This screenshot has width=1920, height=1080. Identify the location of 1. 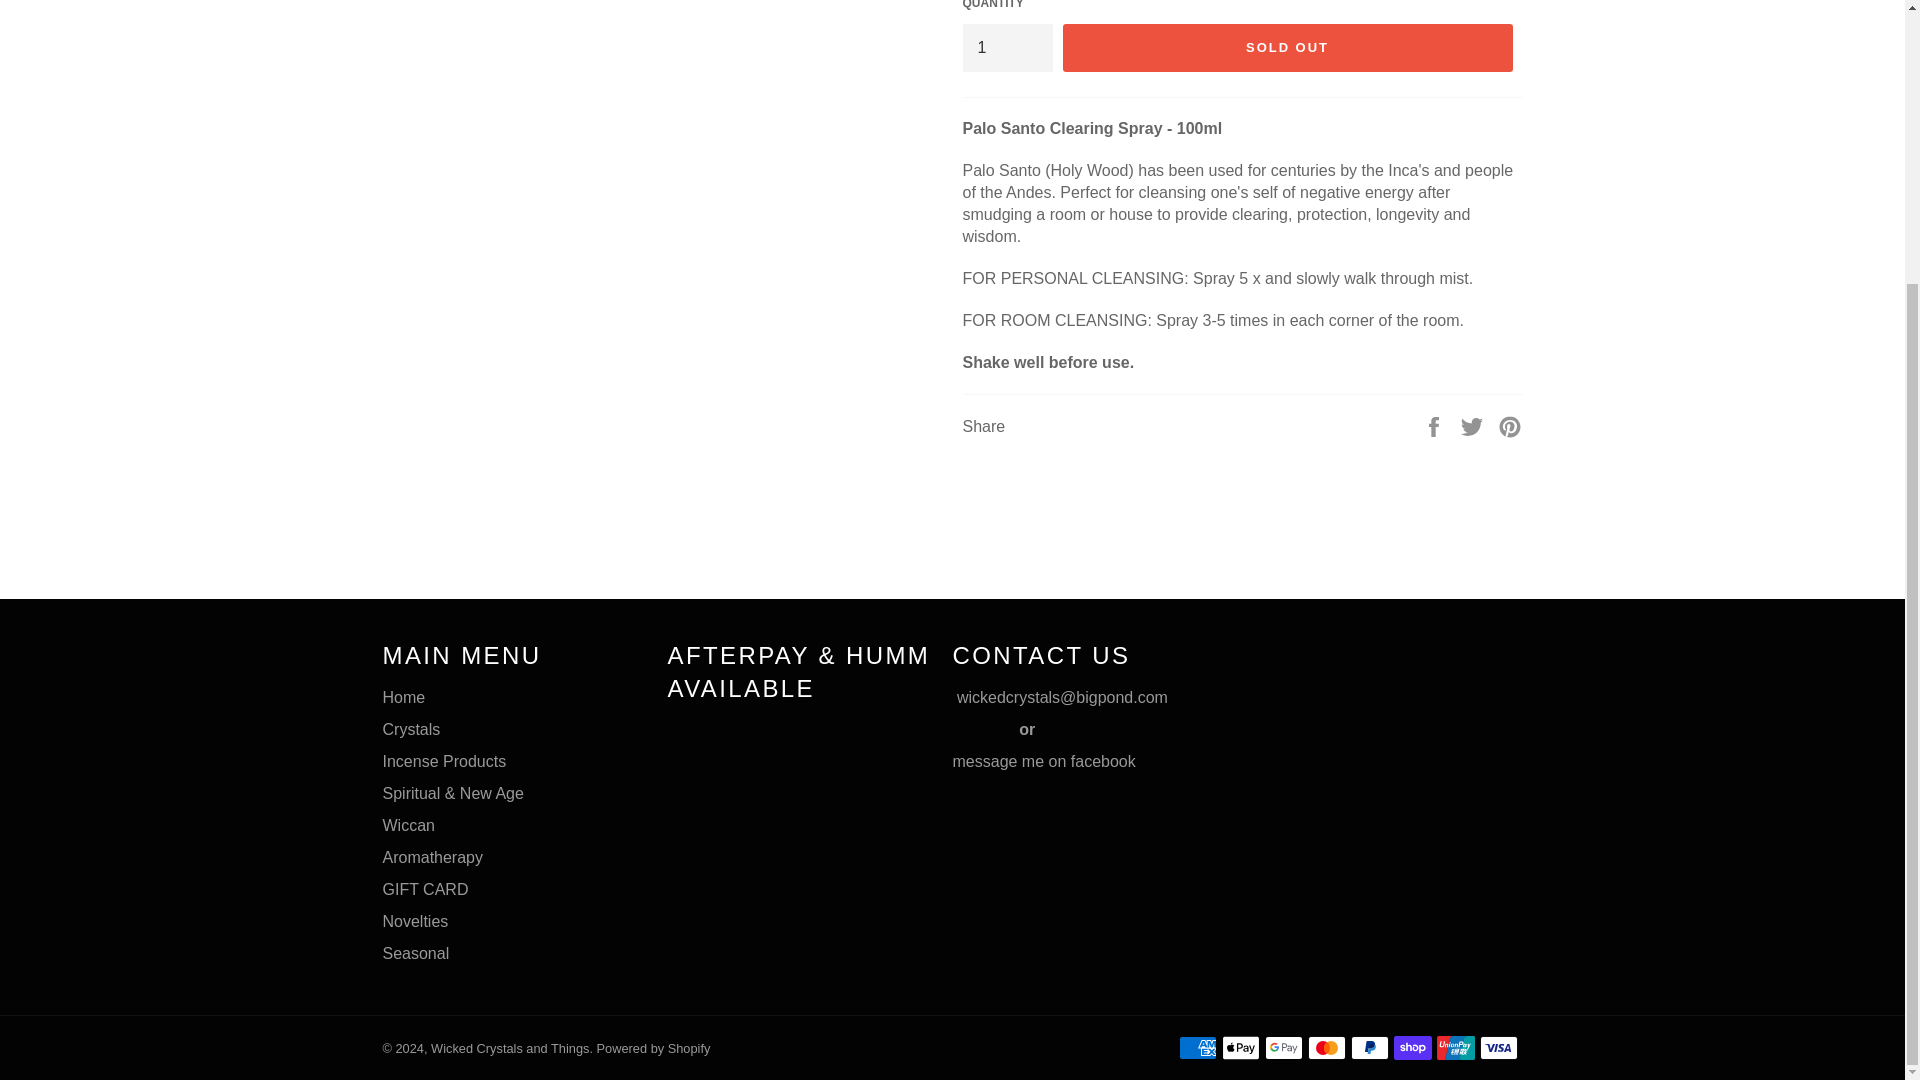
(1006, 48).